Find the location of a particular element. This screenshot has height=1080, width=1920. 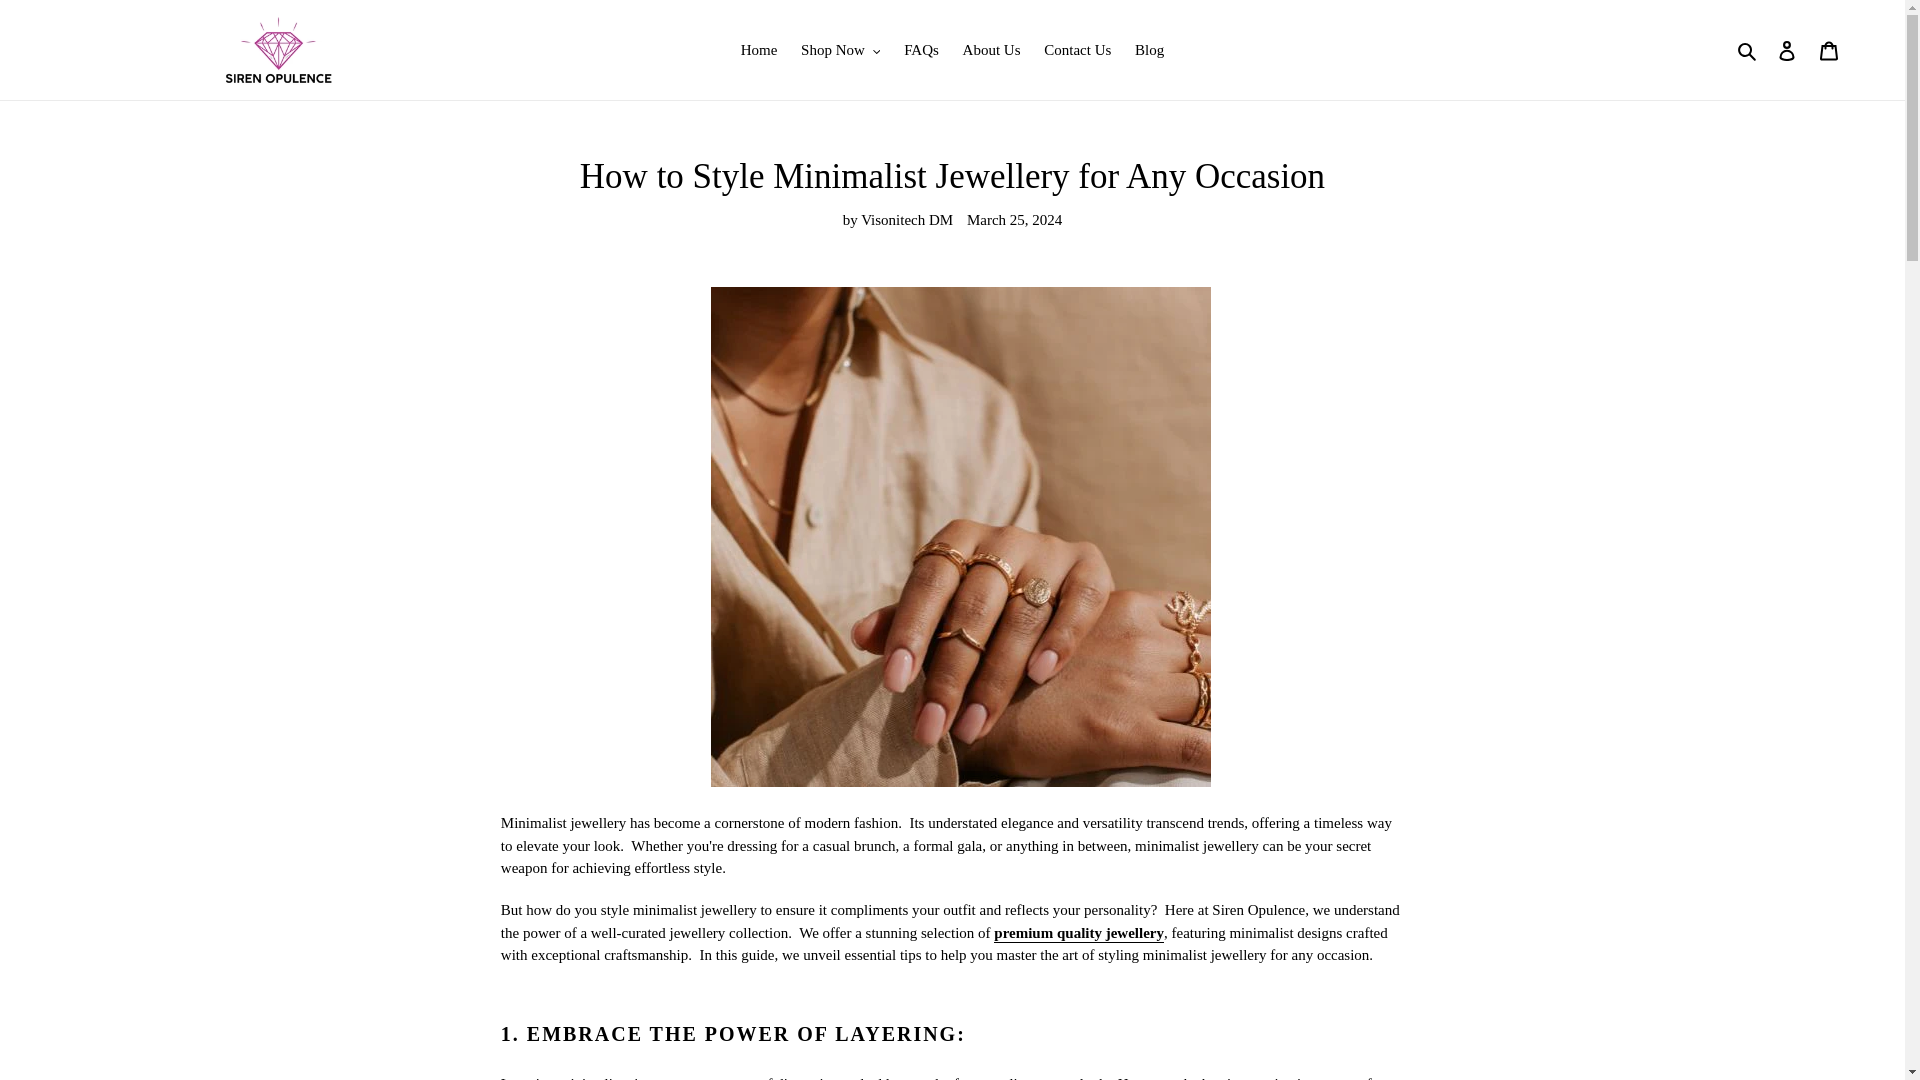

About Us is located at coordinates (992, 50).